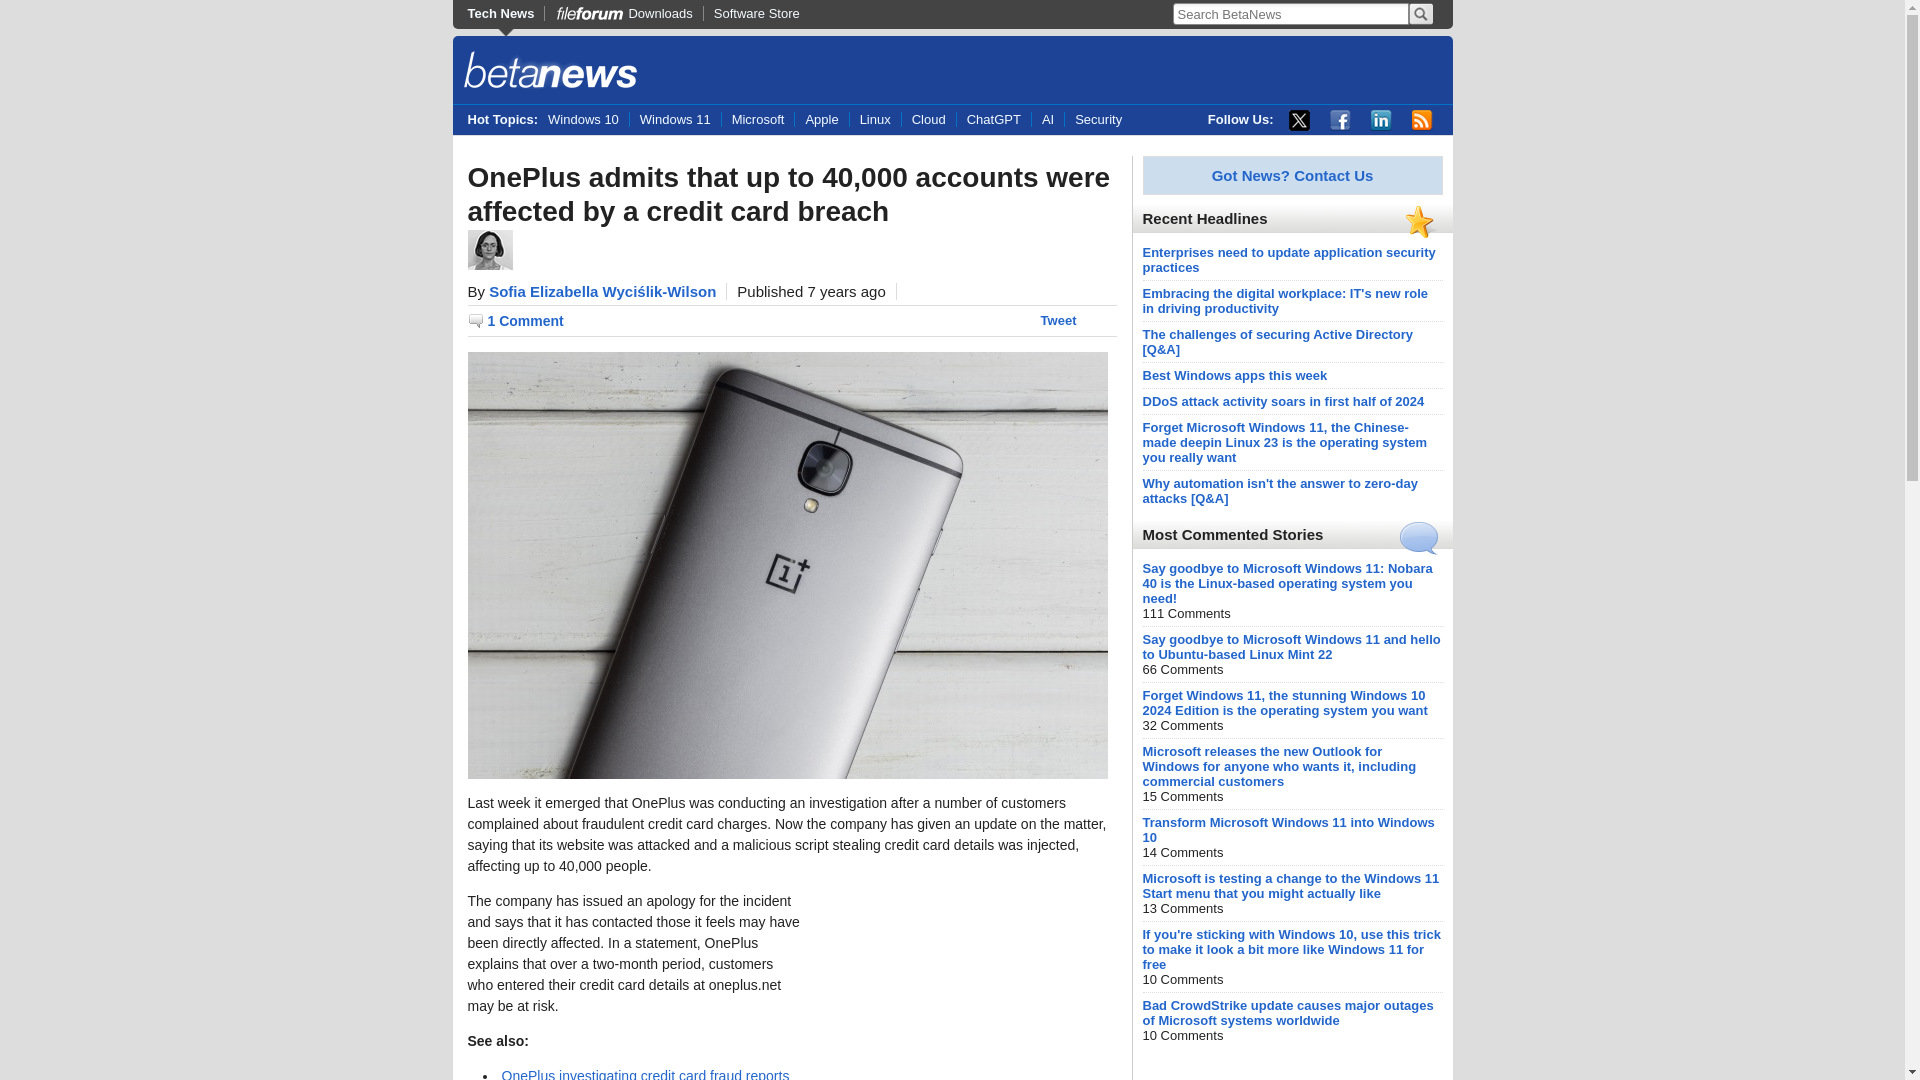  Describe the element at coordinates (1420, 14) in the screenshot. I see `Search` at that location.